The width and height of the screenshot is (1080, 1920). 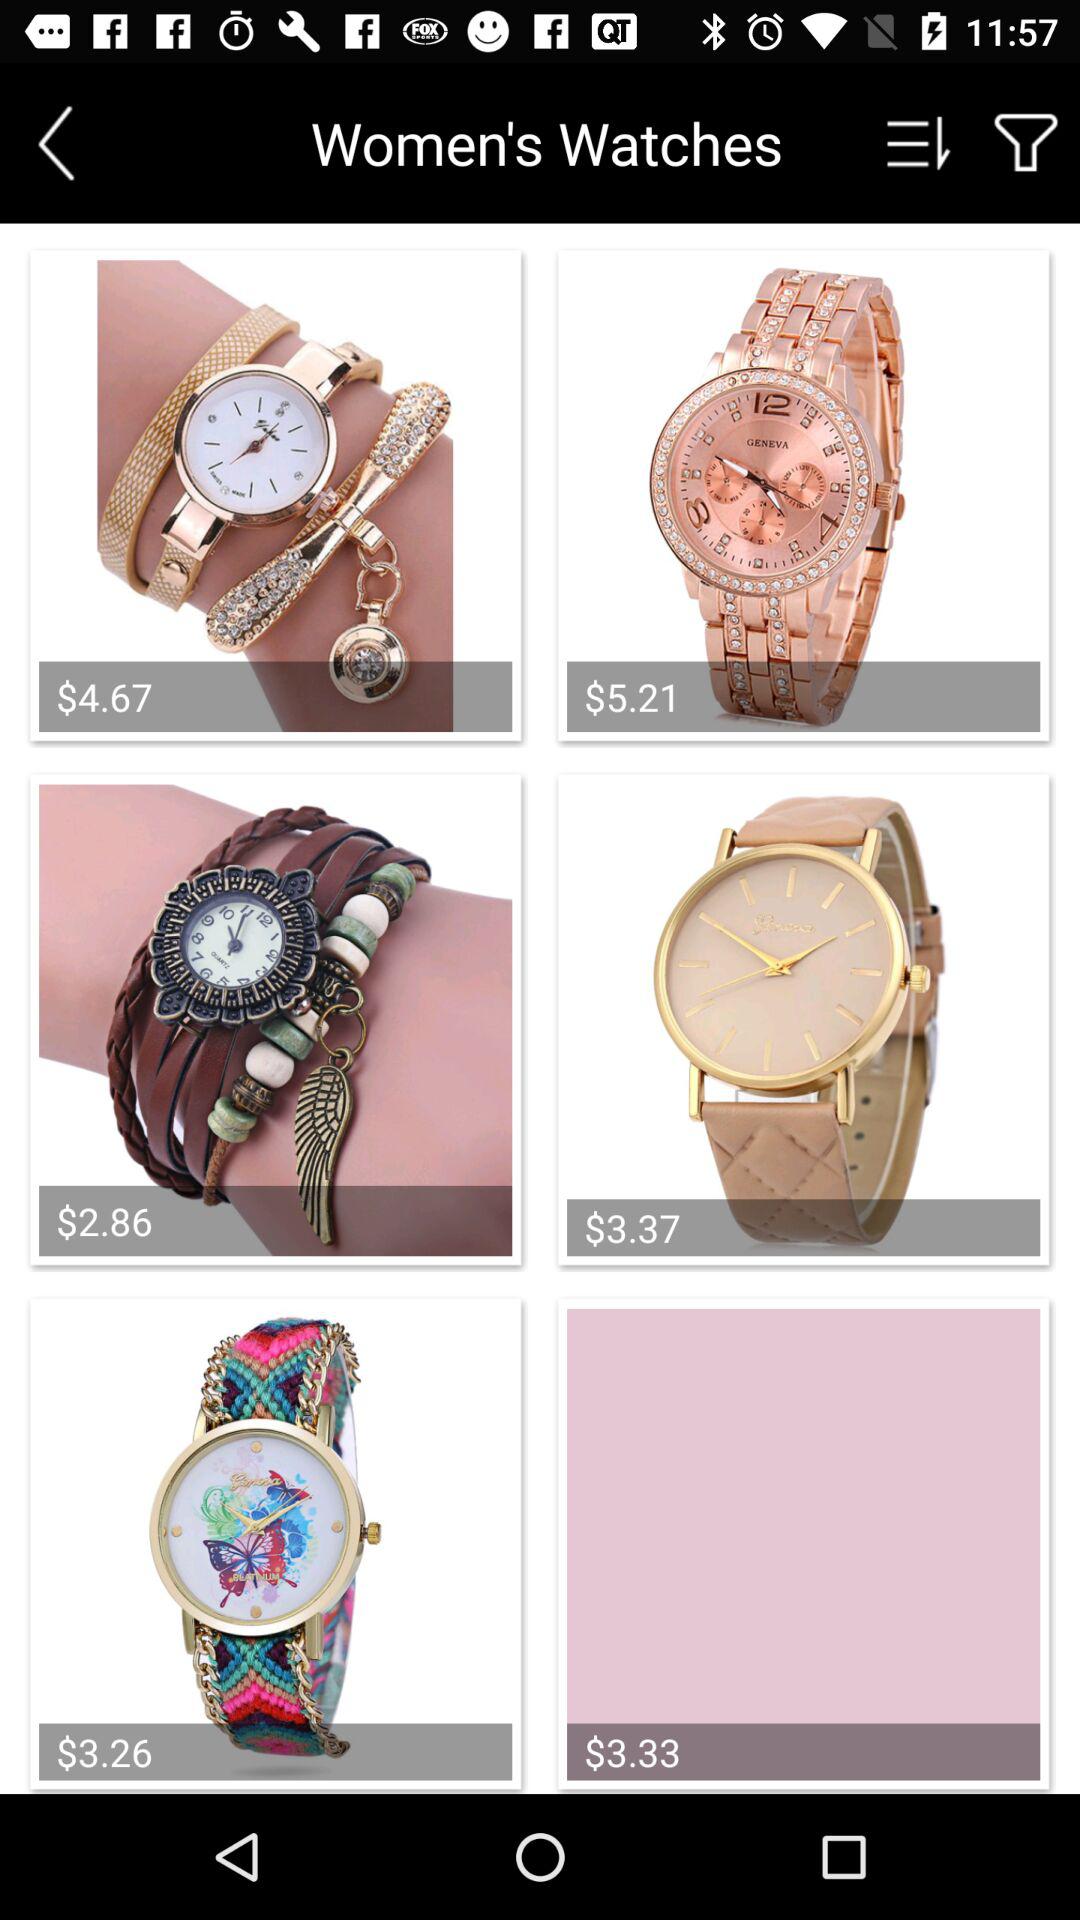 What do you see at coordinates (919, 142) in the screenshot?
I see `sort` at bounding box center [919, 142].